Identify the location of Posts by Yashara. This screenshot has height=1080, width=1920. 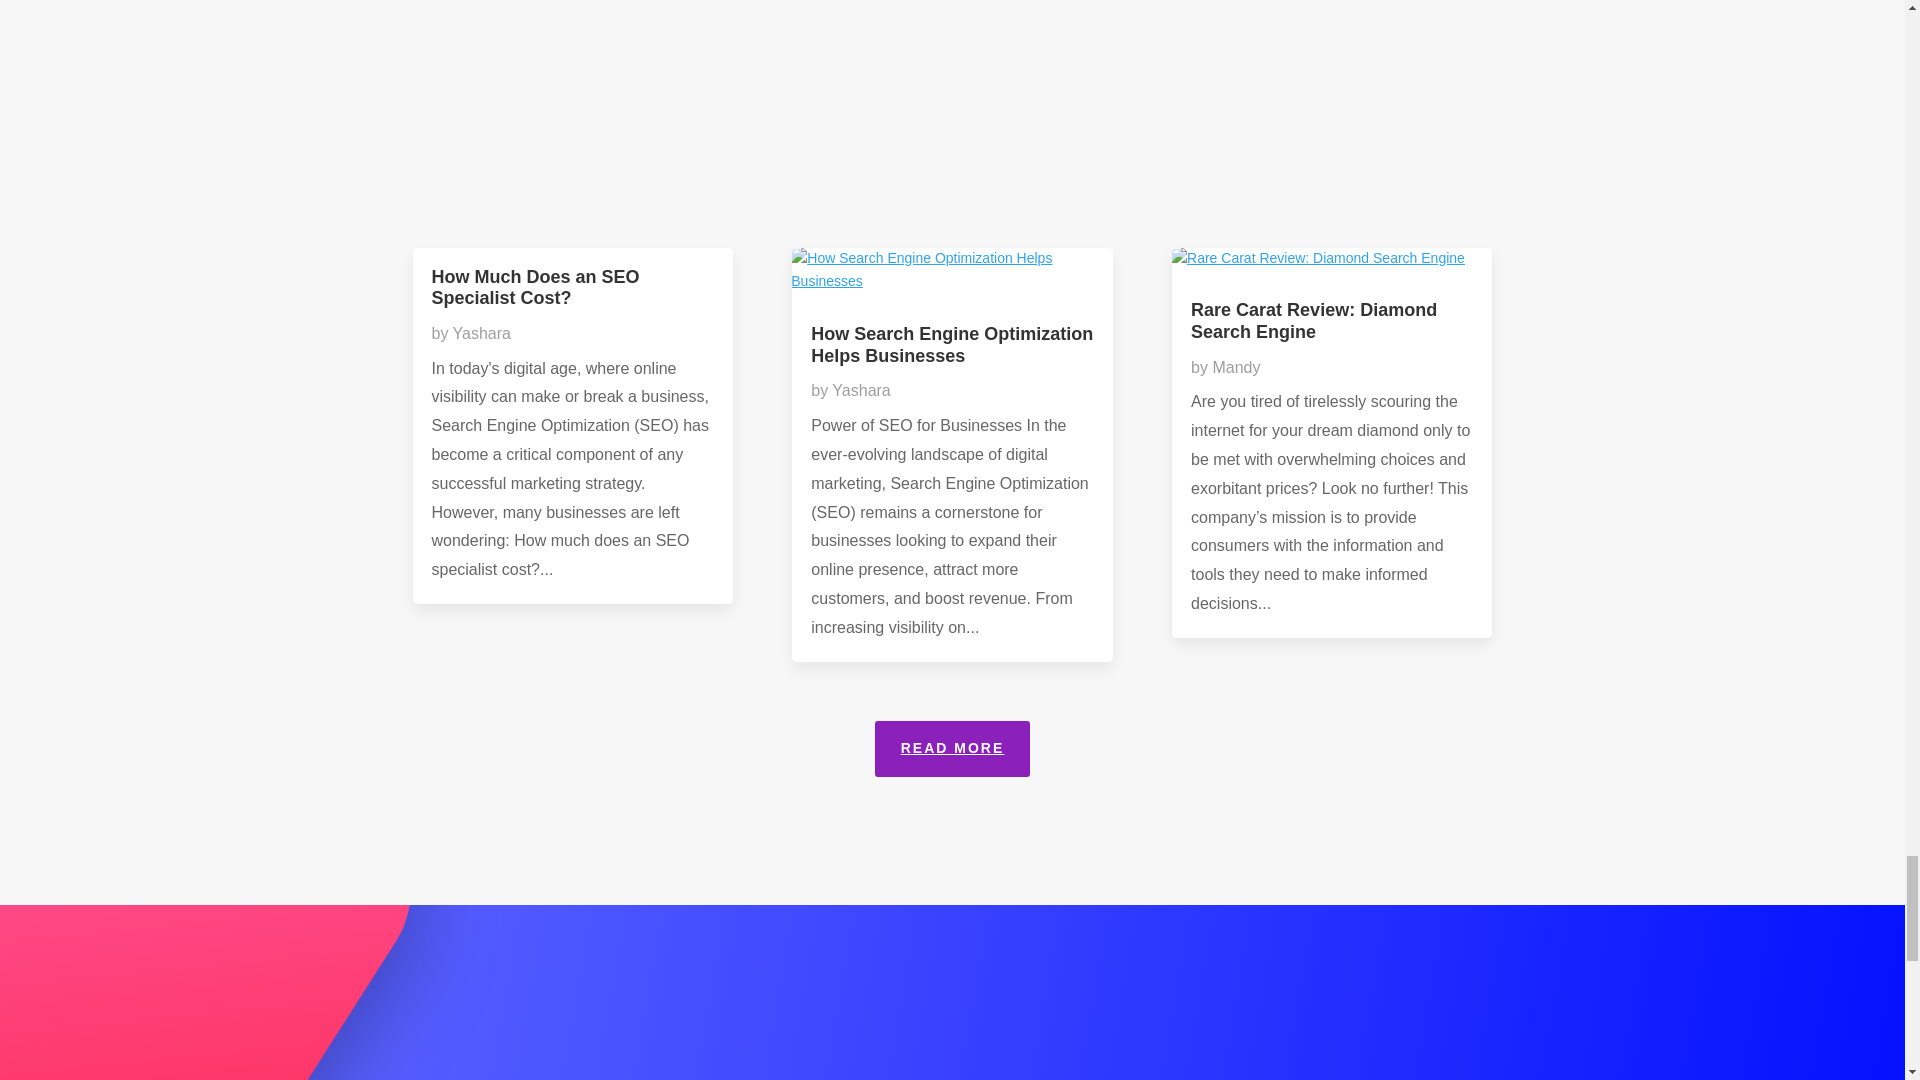
(860, 390).